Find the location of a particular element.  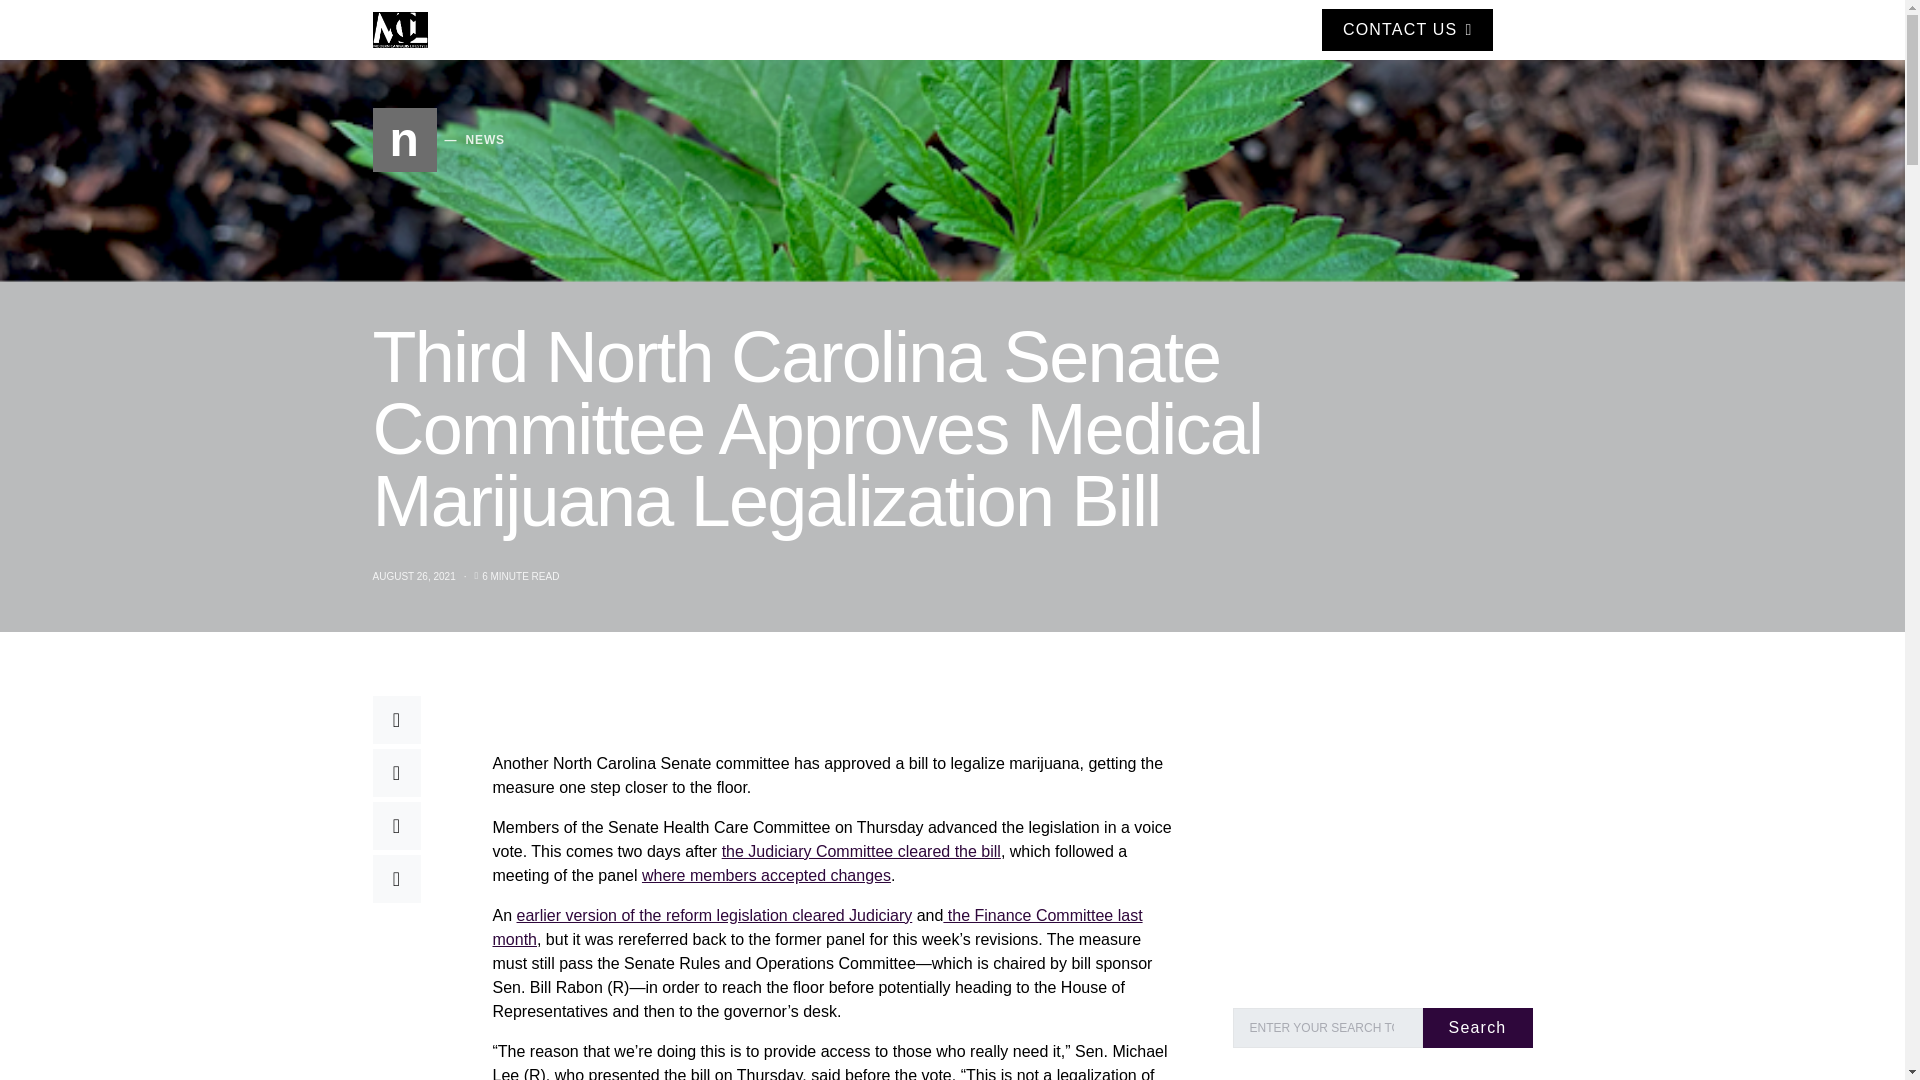

LIFESTYLE is located at coordinates (749, 30).